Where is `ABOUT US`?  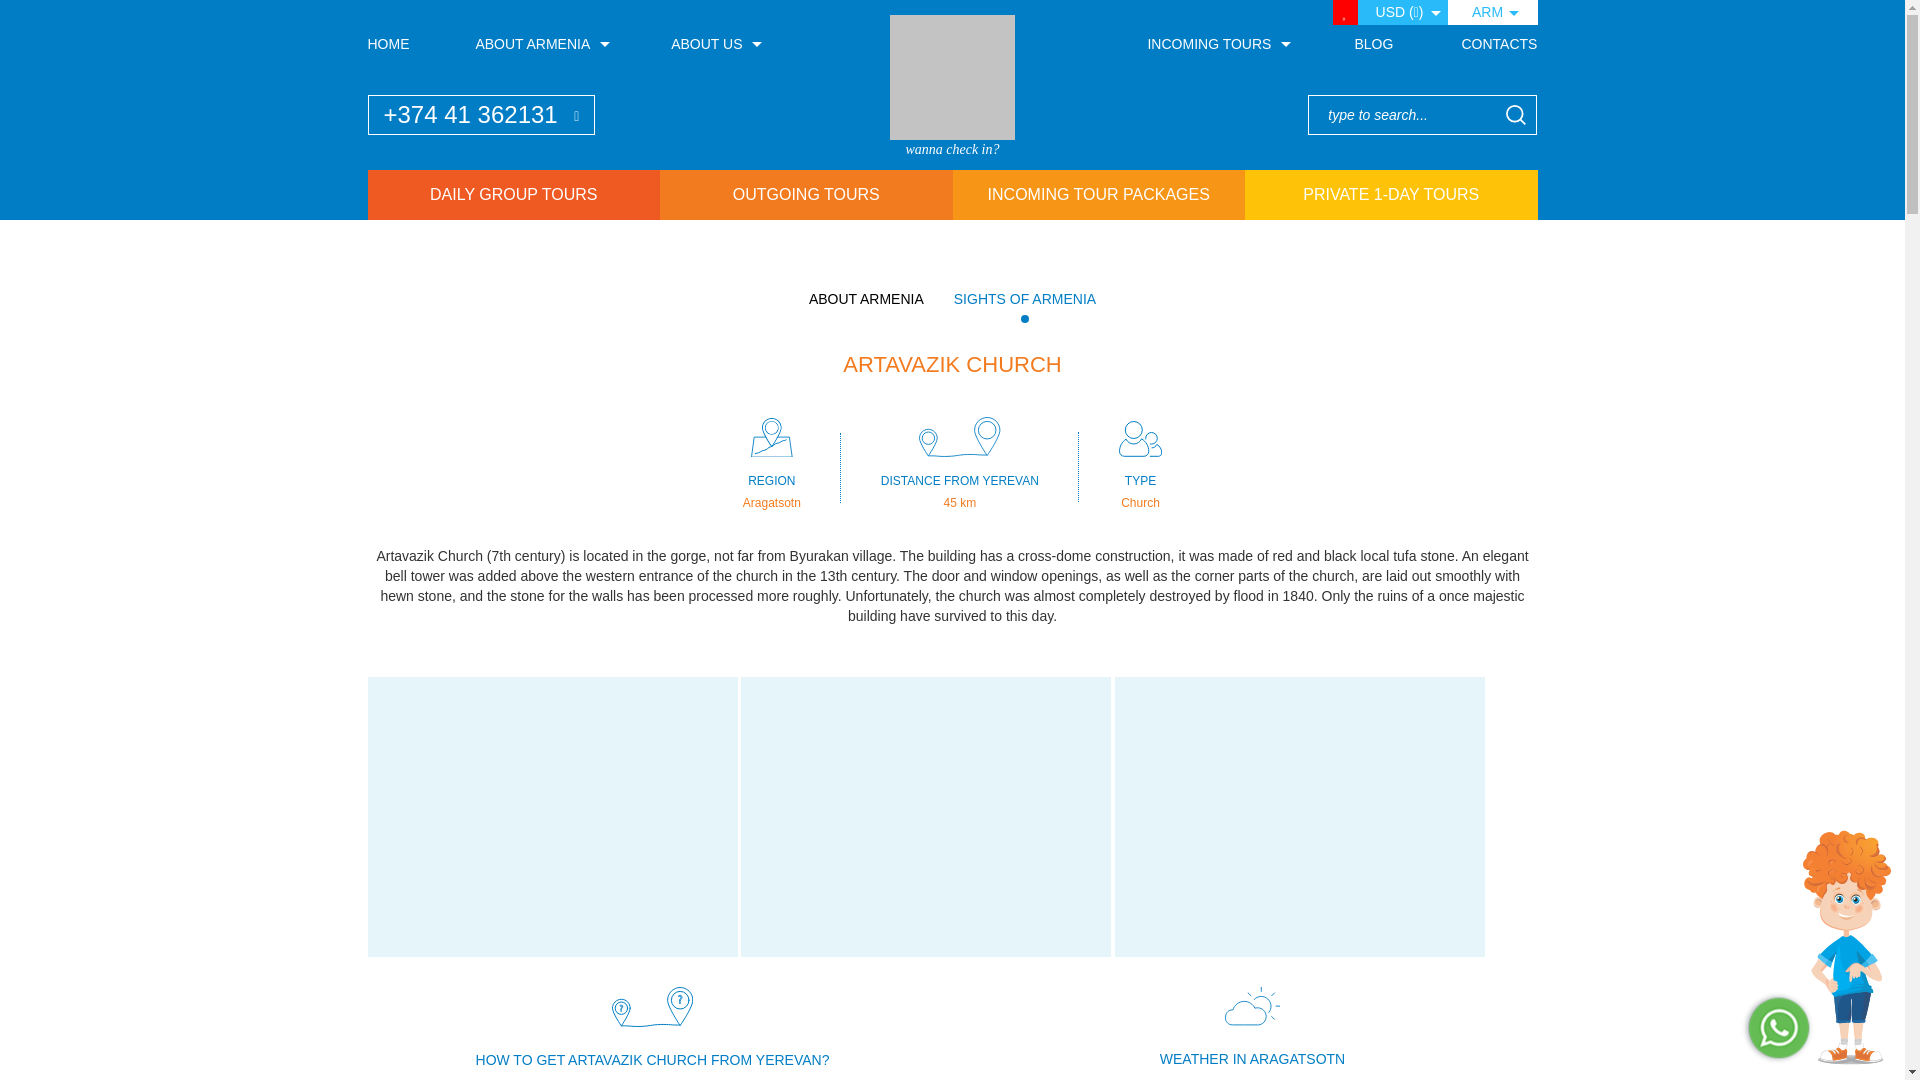
ABOUT US is located at coordinates (713, 43).